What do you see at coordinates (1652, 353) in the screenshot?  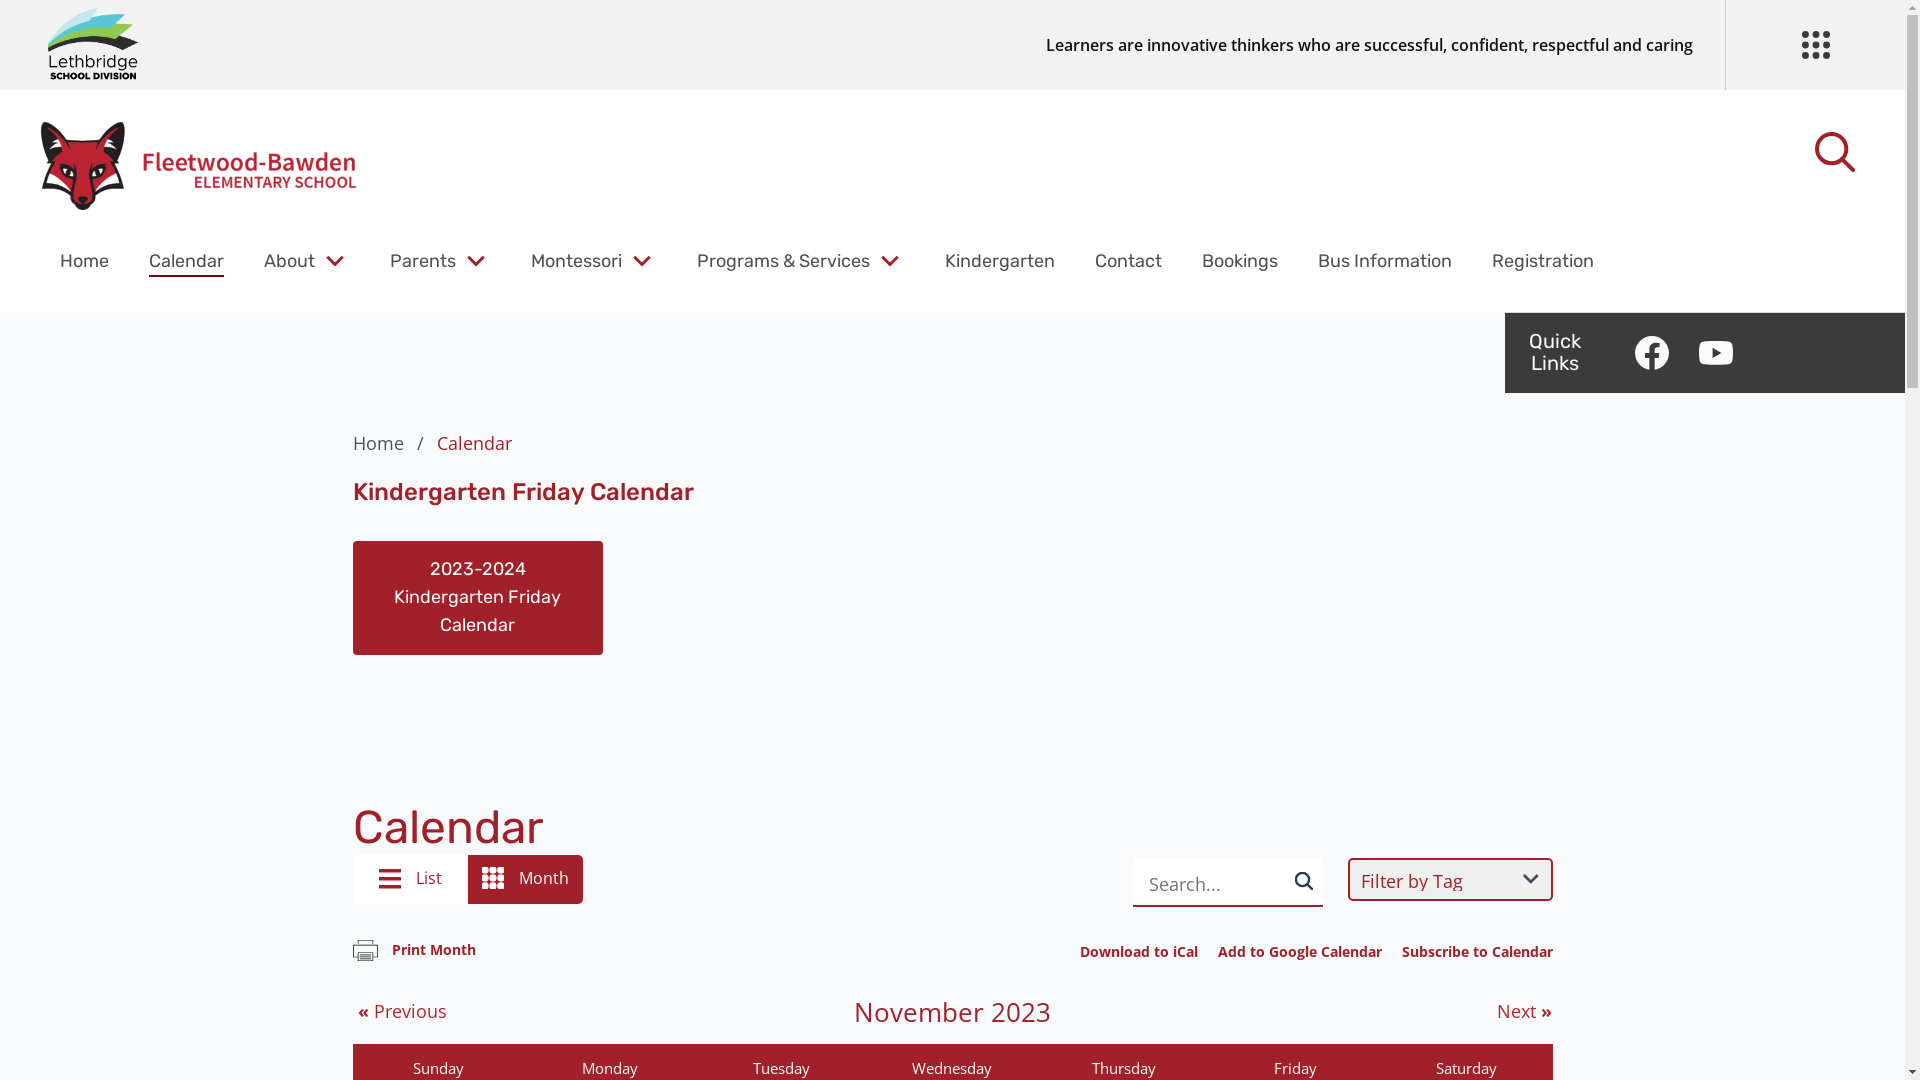 I see `Fleetwood-Bawden Elementary School's Facebook` at bounding box center [1652, 353].